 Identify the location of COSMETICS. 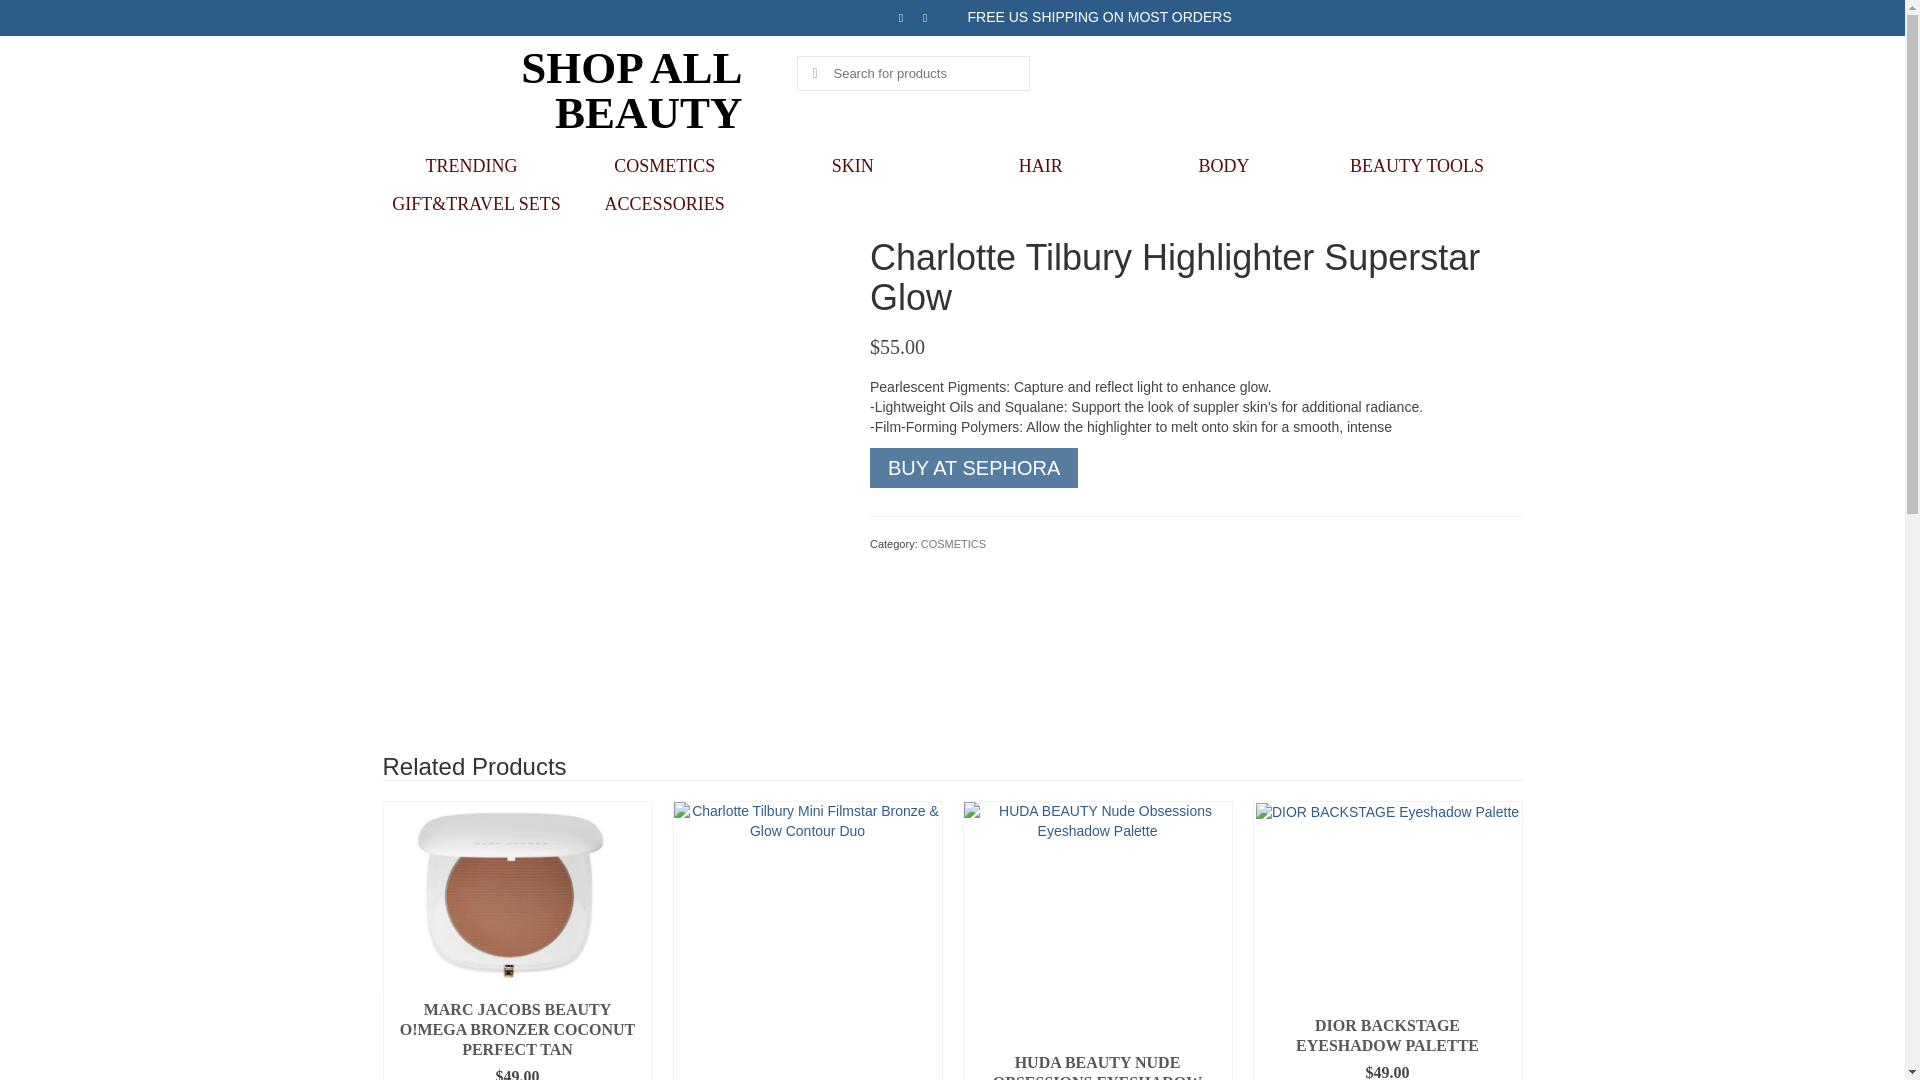
(664, 165).